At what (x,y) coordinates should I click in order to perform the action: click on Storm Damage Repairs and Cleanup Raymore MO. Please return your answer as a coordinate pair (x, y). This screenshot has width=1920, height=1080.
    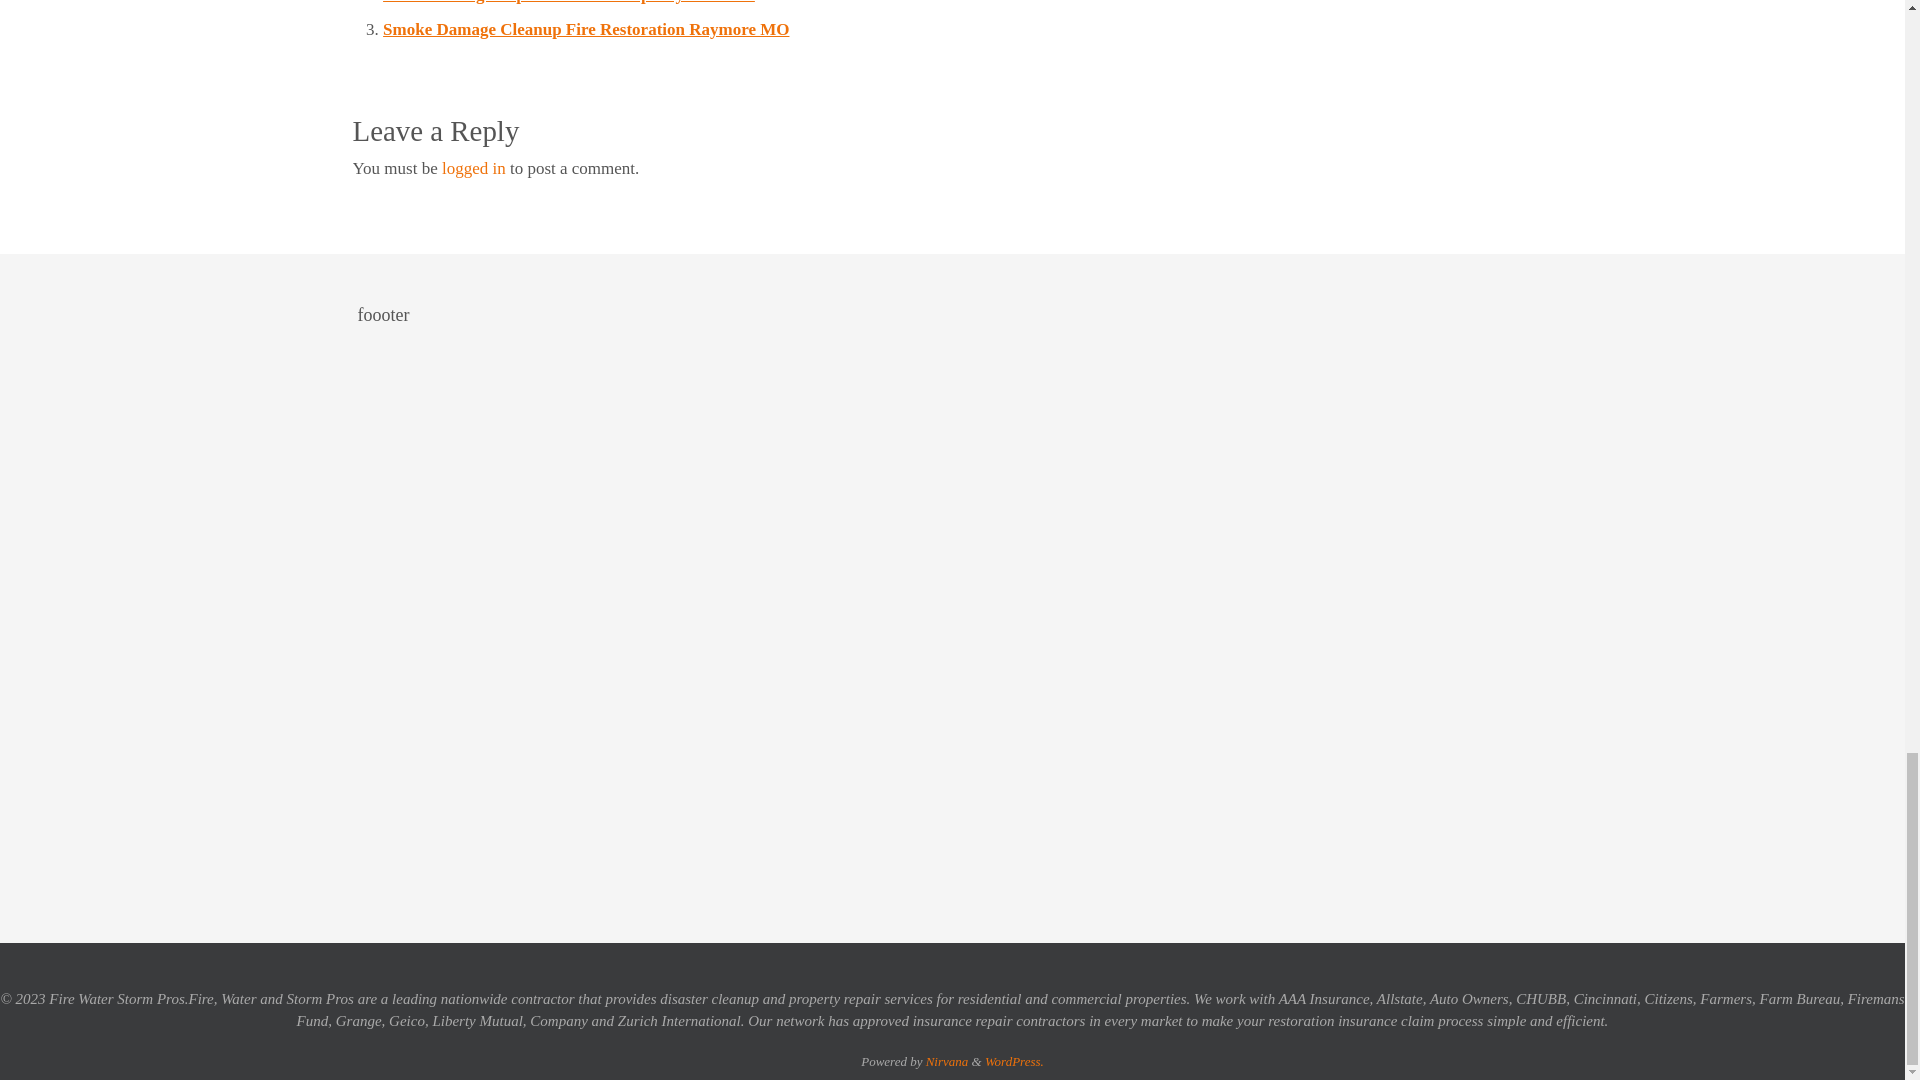
    Looking at the image, I should click on (568, 2).